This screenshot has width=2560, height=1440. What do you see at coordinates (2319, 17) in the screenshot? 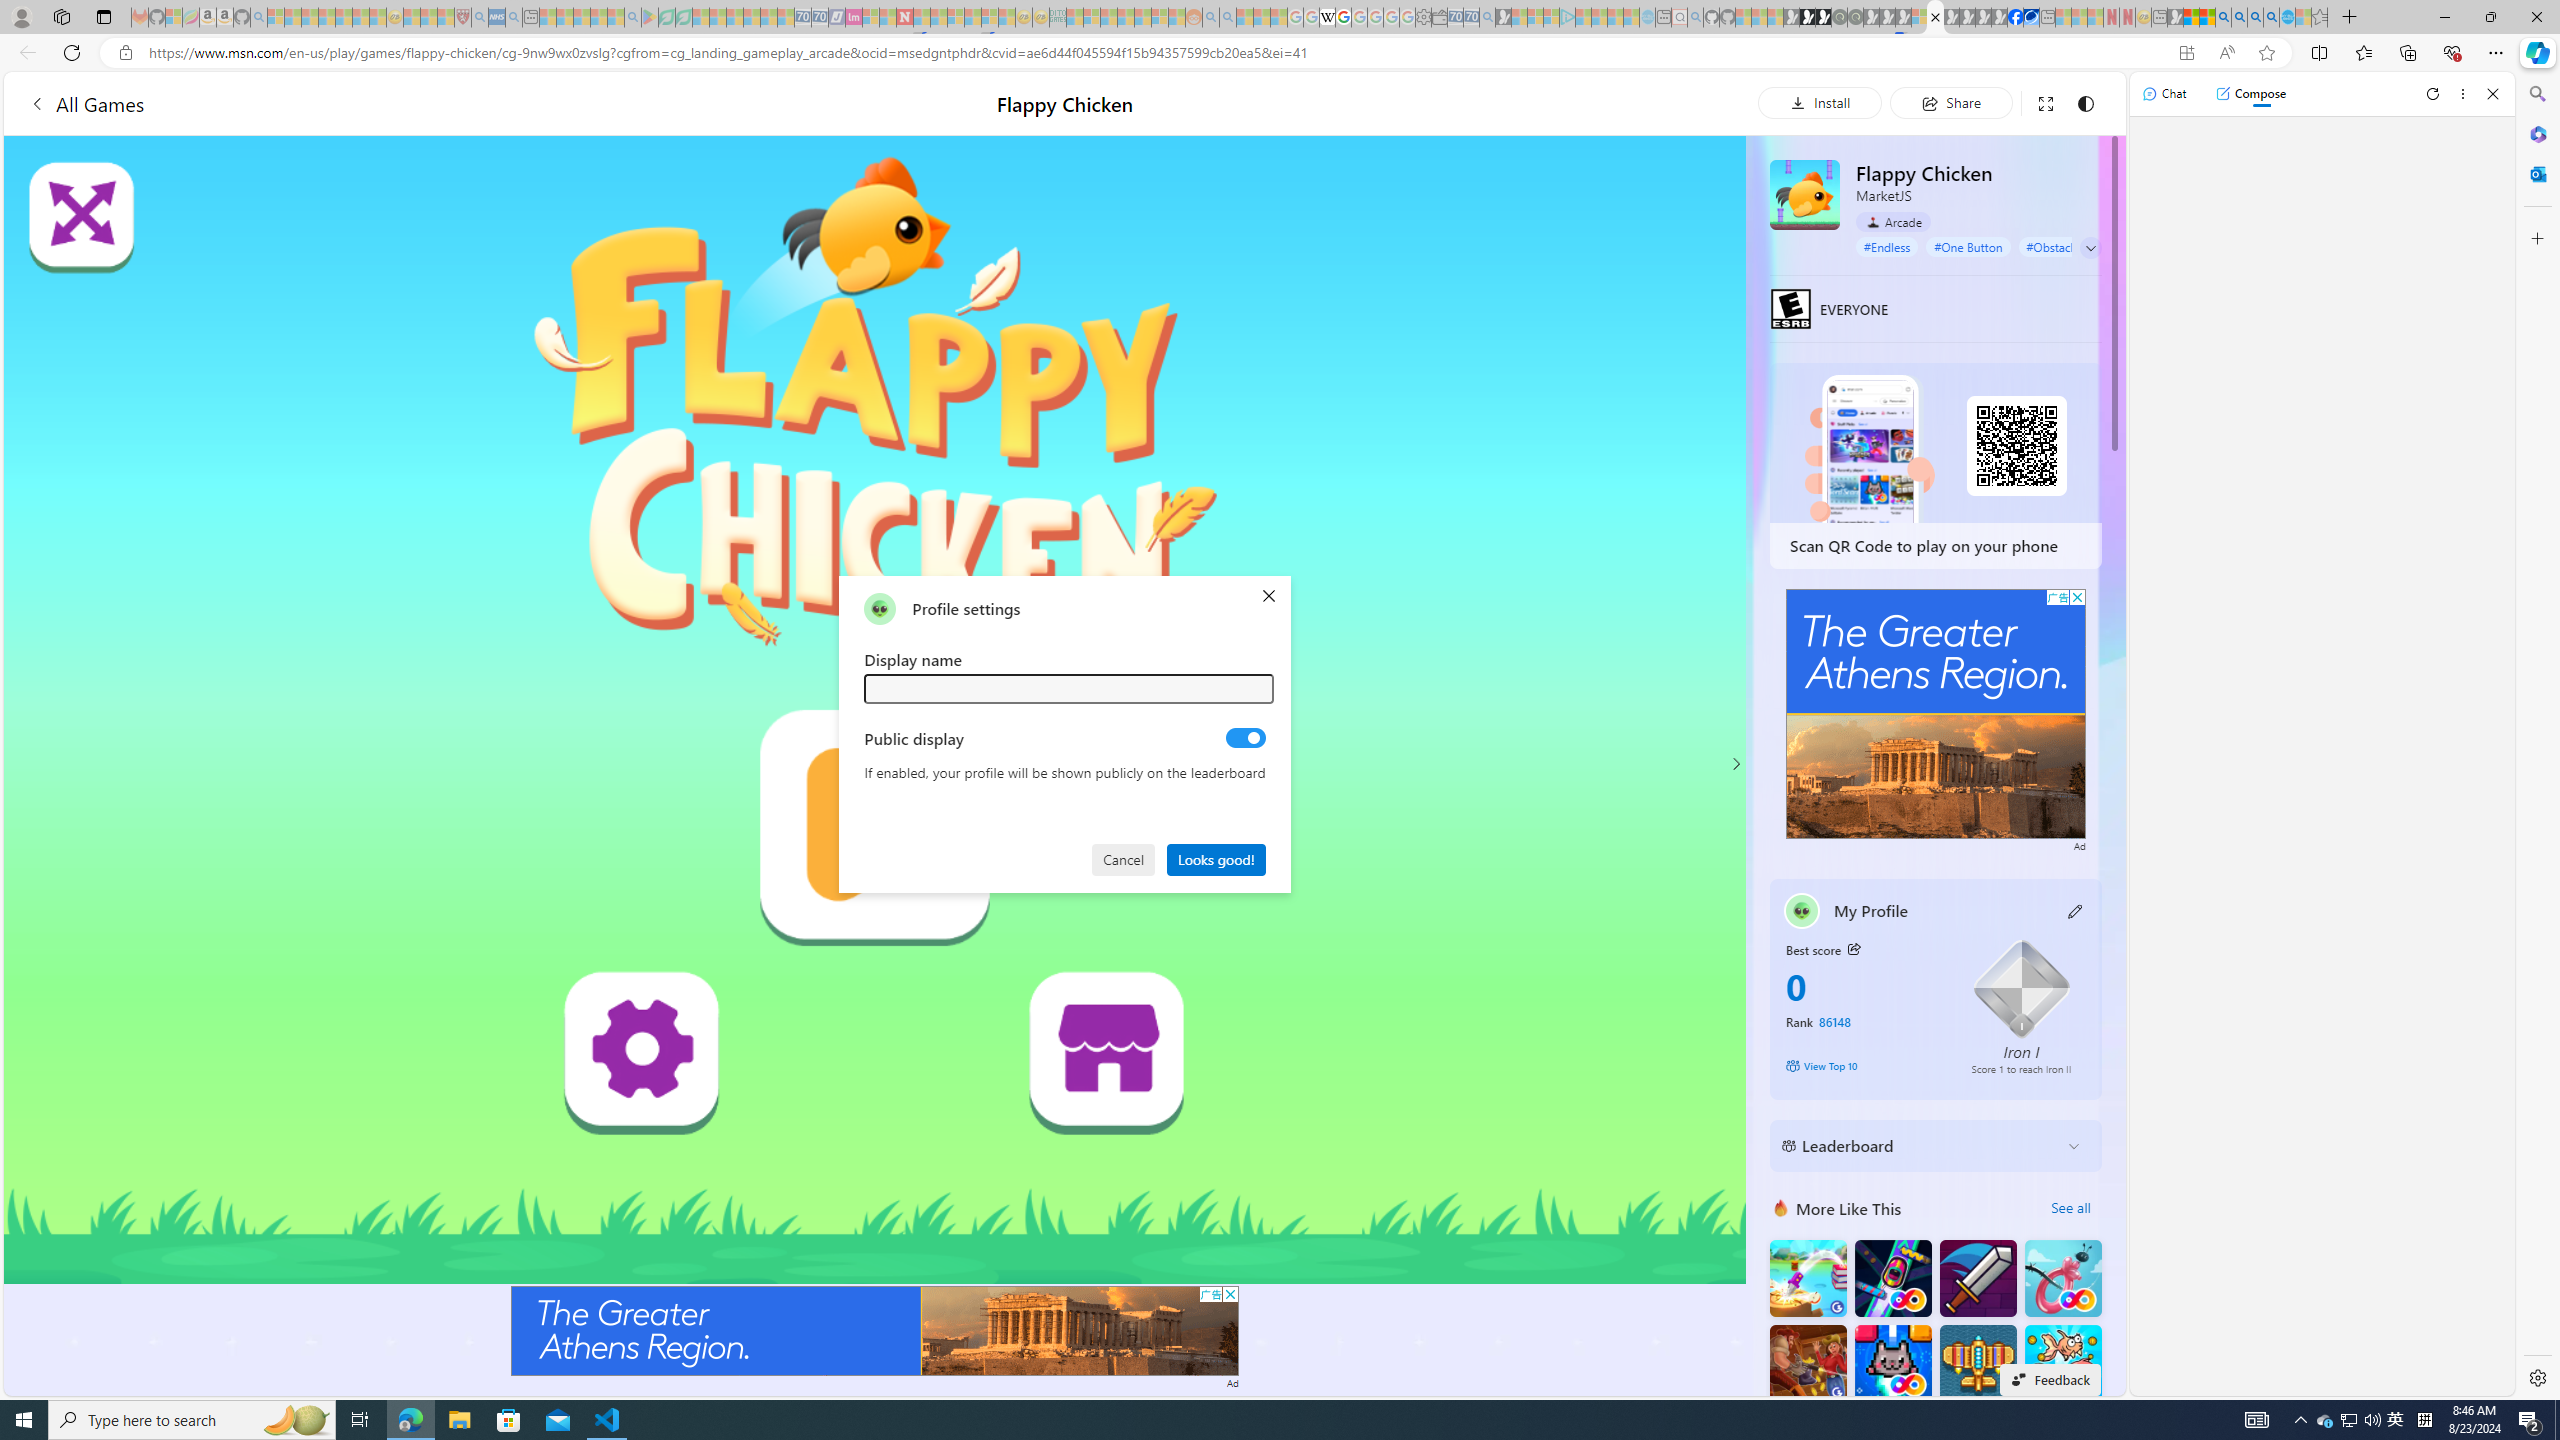
I see `Favorites - Sleeping` at bounding box center [2319, 17].